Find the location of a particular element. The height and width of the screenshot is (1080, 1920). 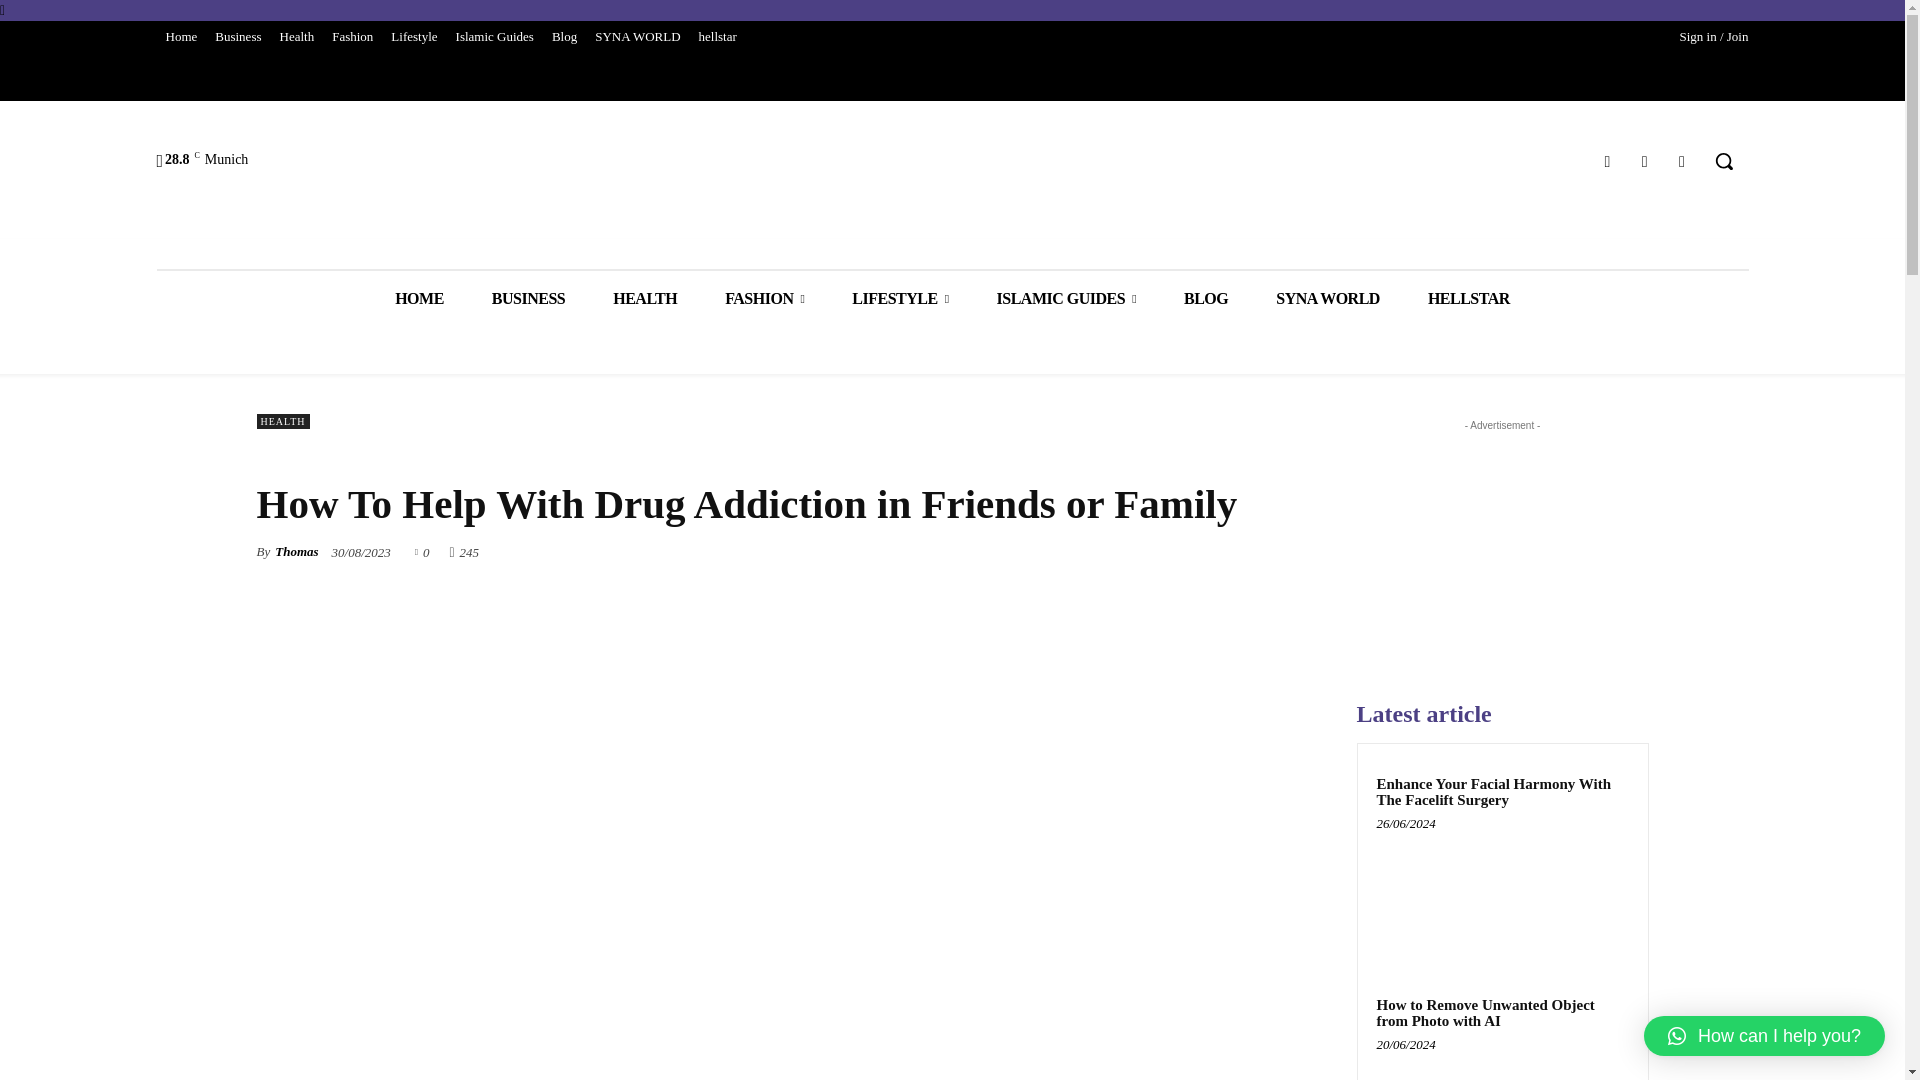

Blog is located at coordinates (564, 36).